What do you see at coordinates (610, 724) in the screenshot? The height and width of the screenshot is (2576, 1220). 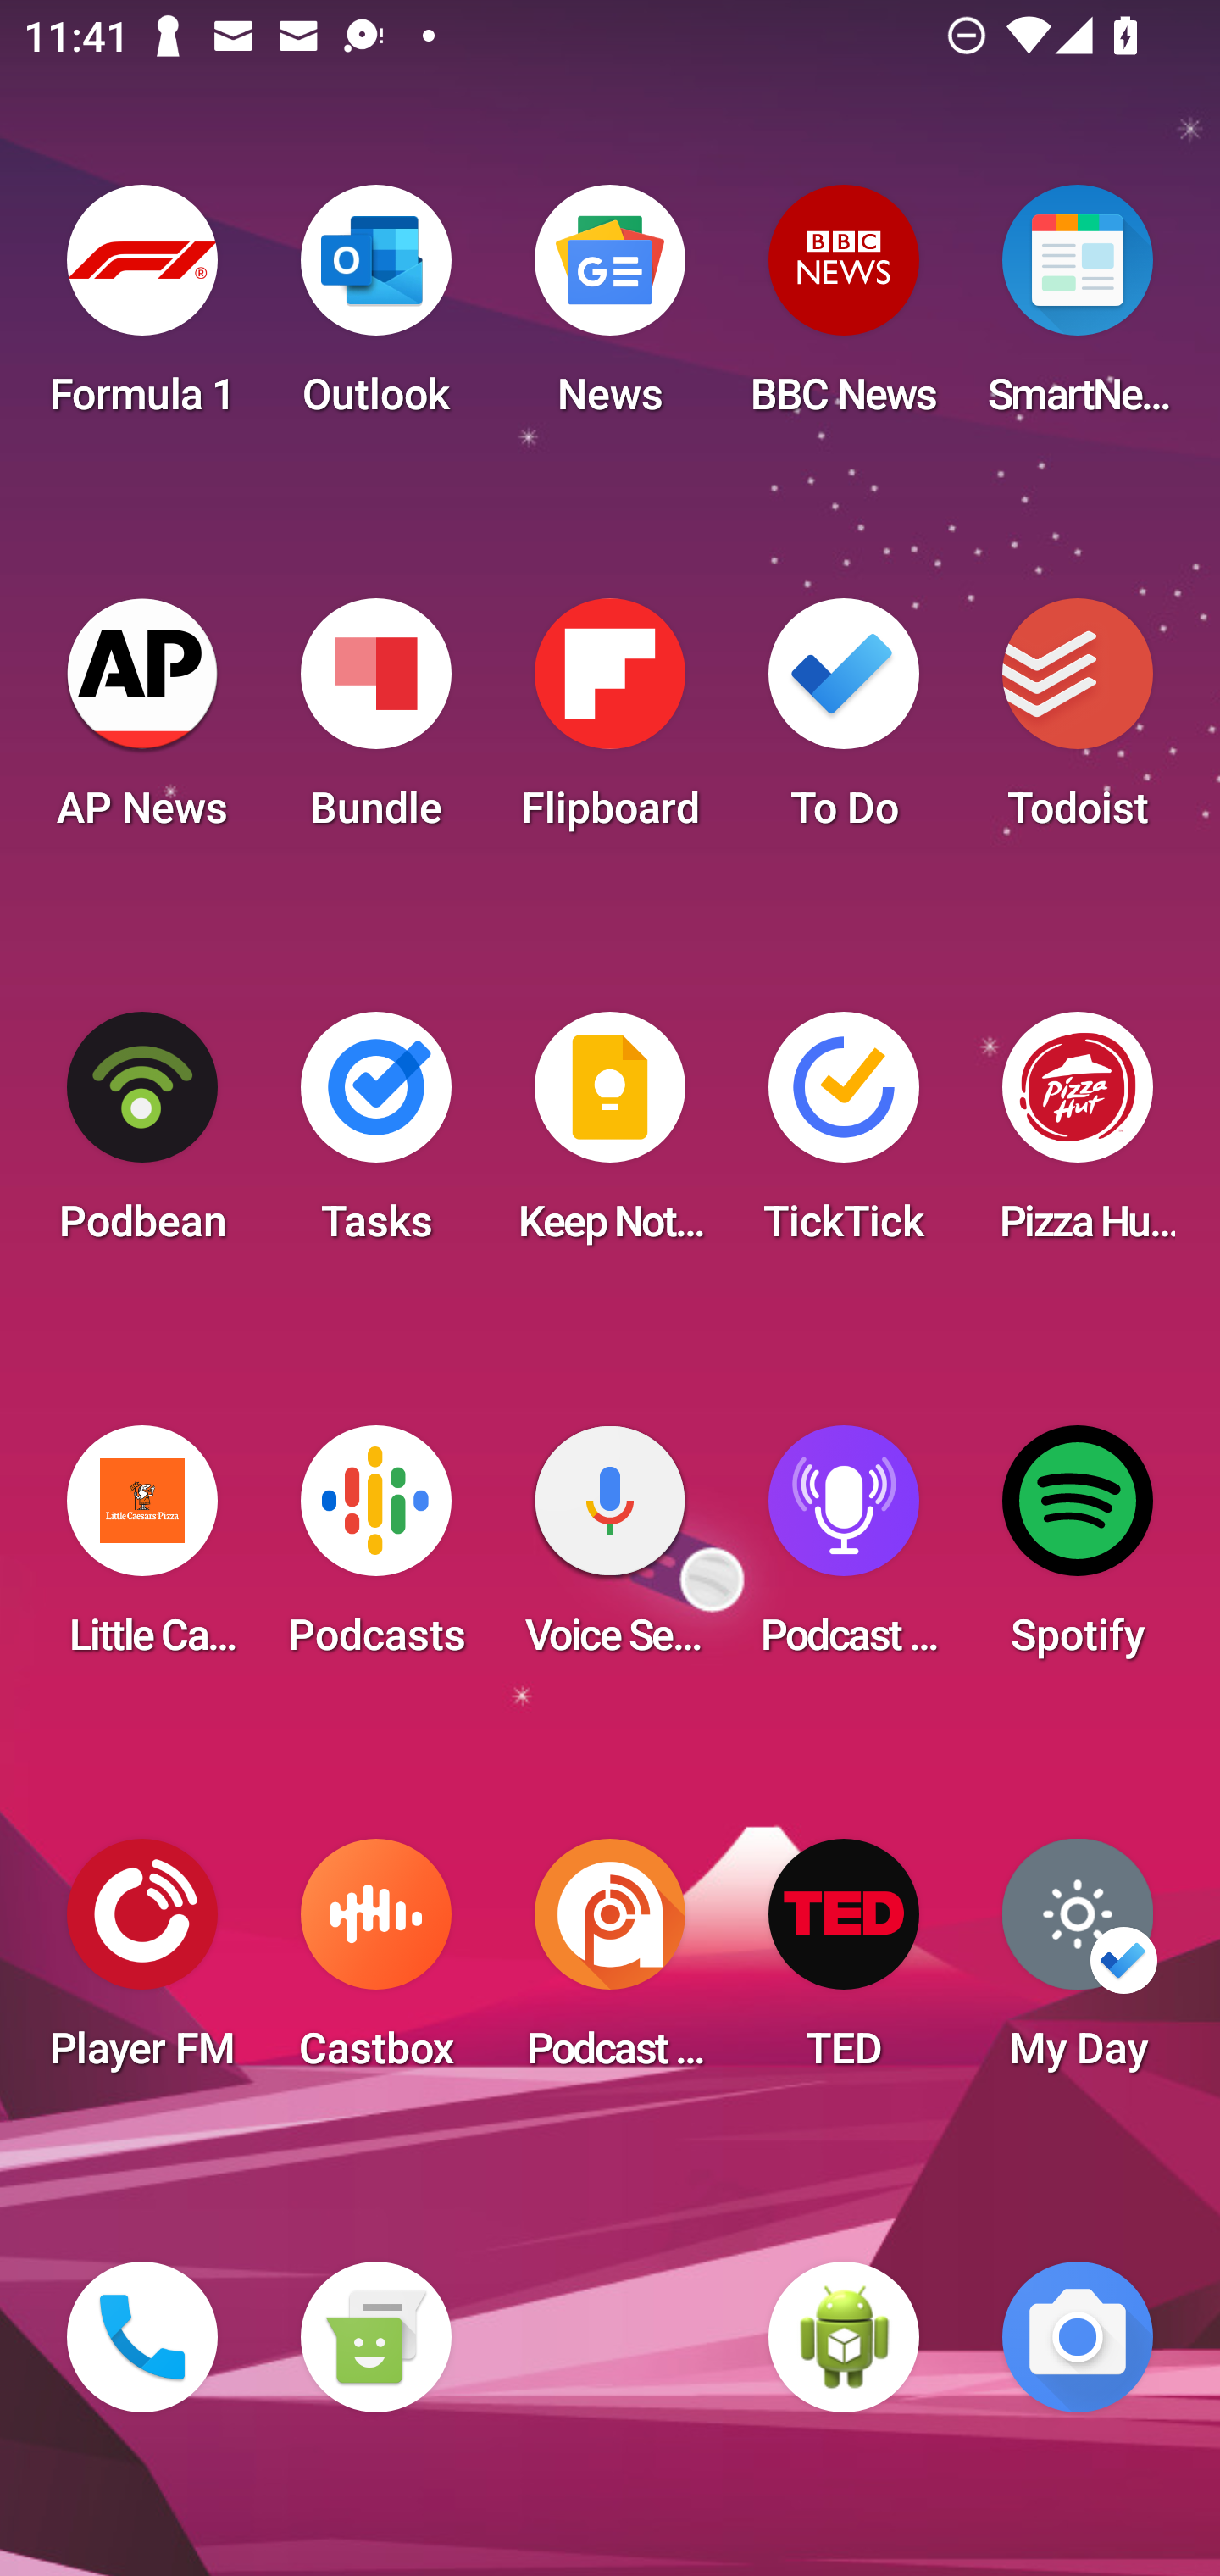 I see `Flipboard` at bounding box center [610, 724].